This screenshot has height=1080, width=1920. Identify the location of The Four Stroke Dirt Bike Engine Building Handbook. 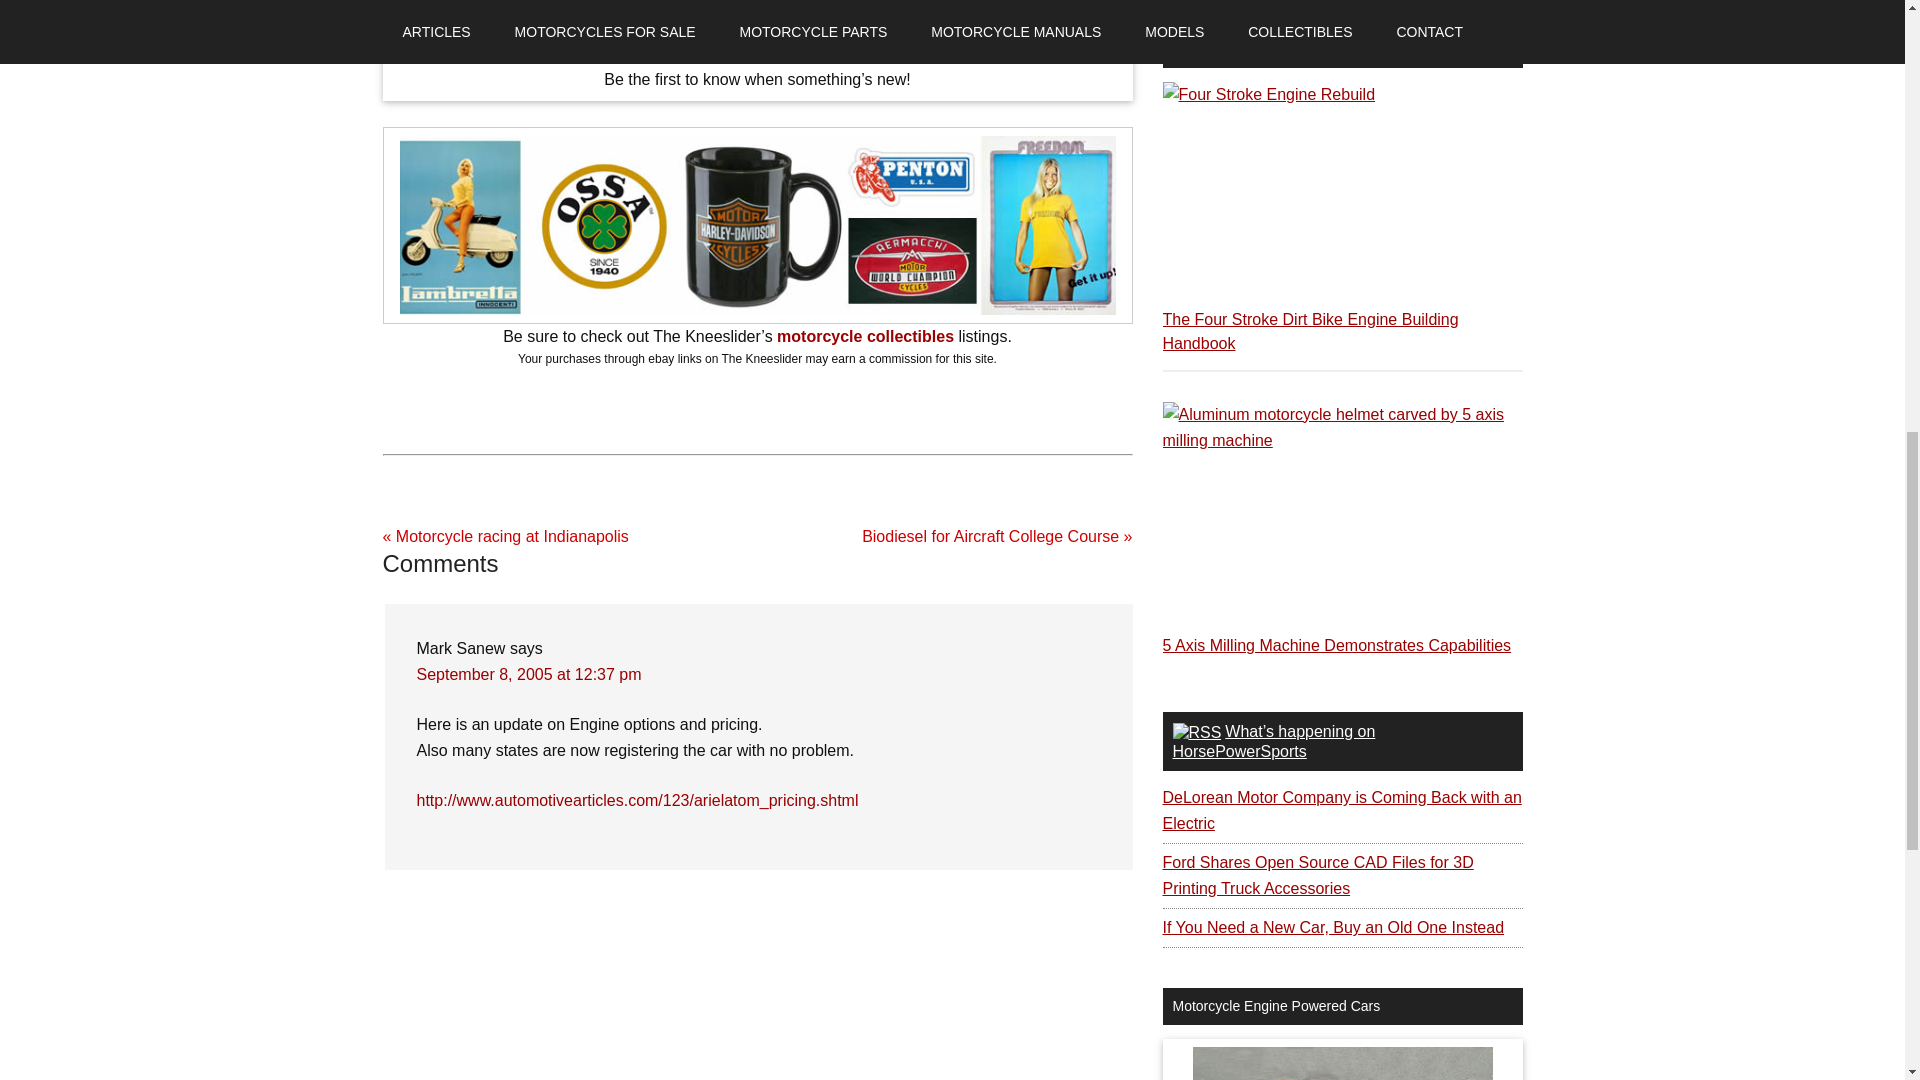
(1309, 332).